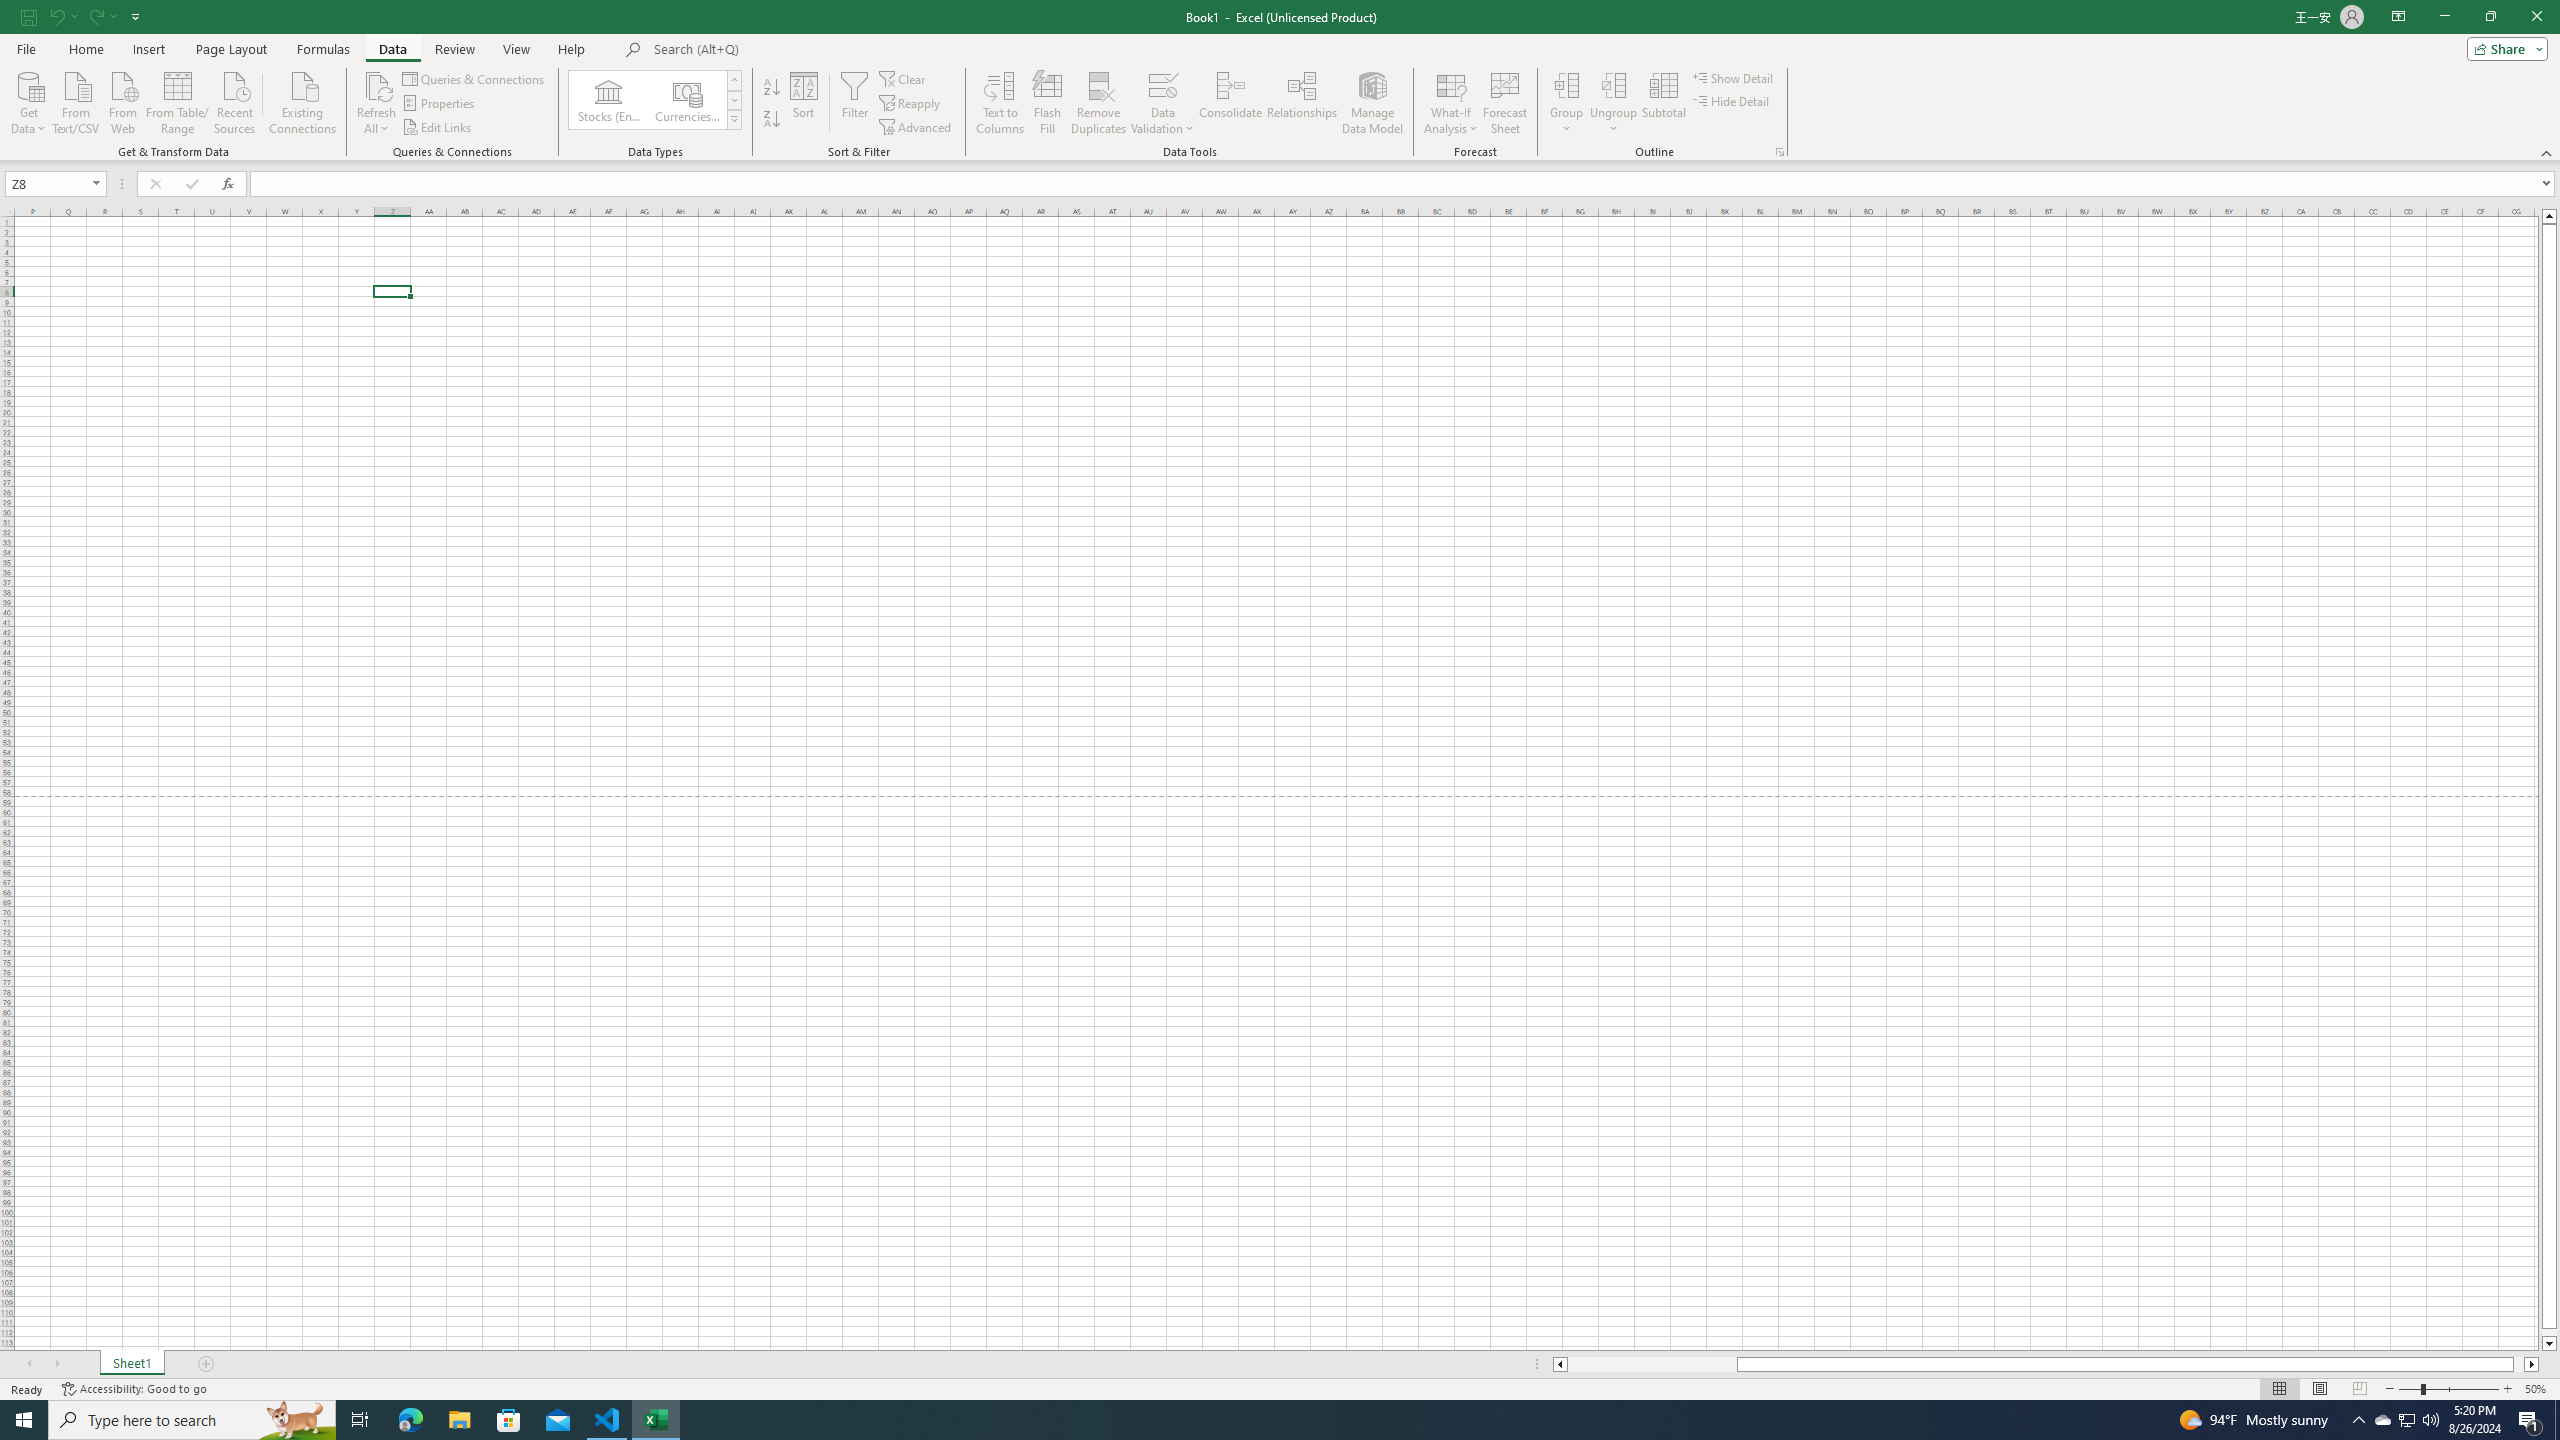  I want to click on Accessibility Checker Accessibility: Good to go, so click(134, 1389).